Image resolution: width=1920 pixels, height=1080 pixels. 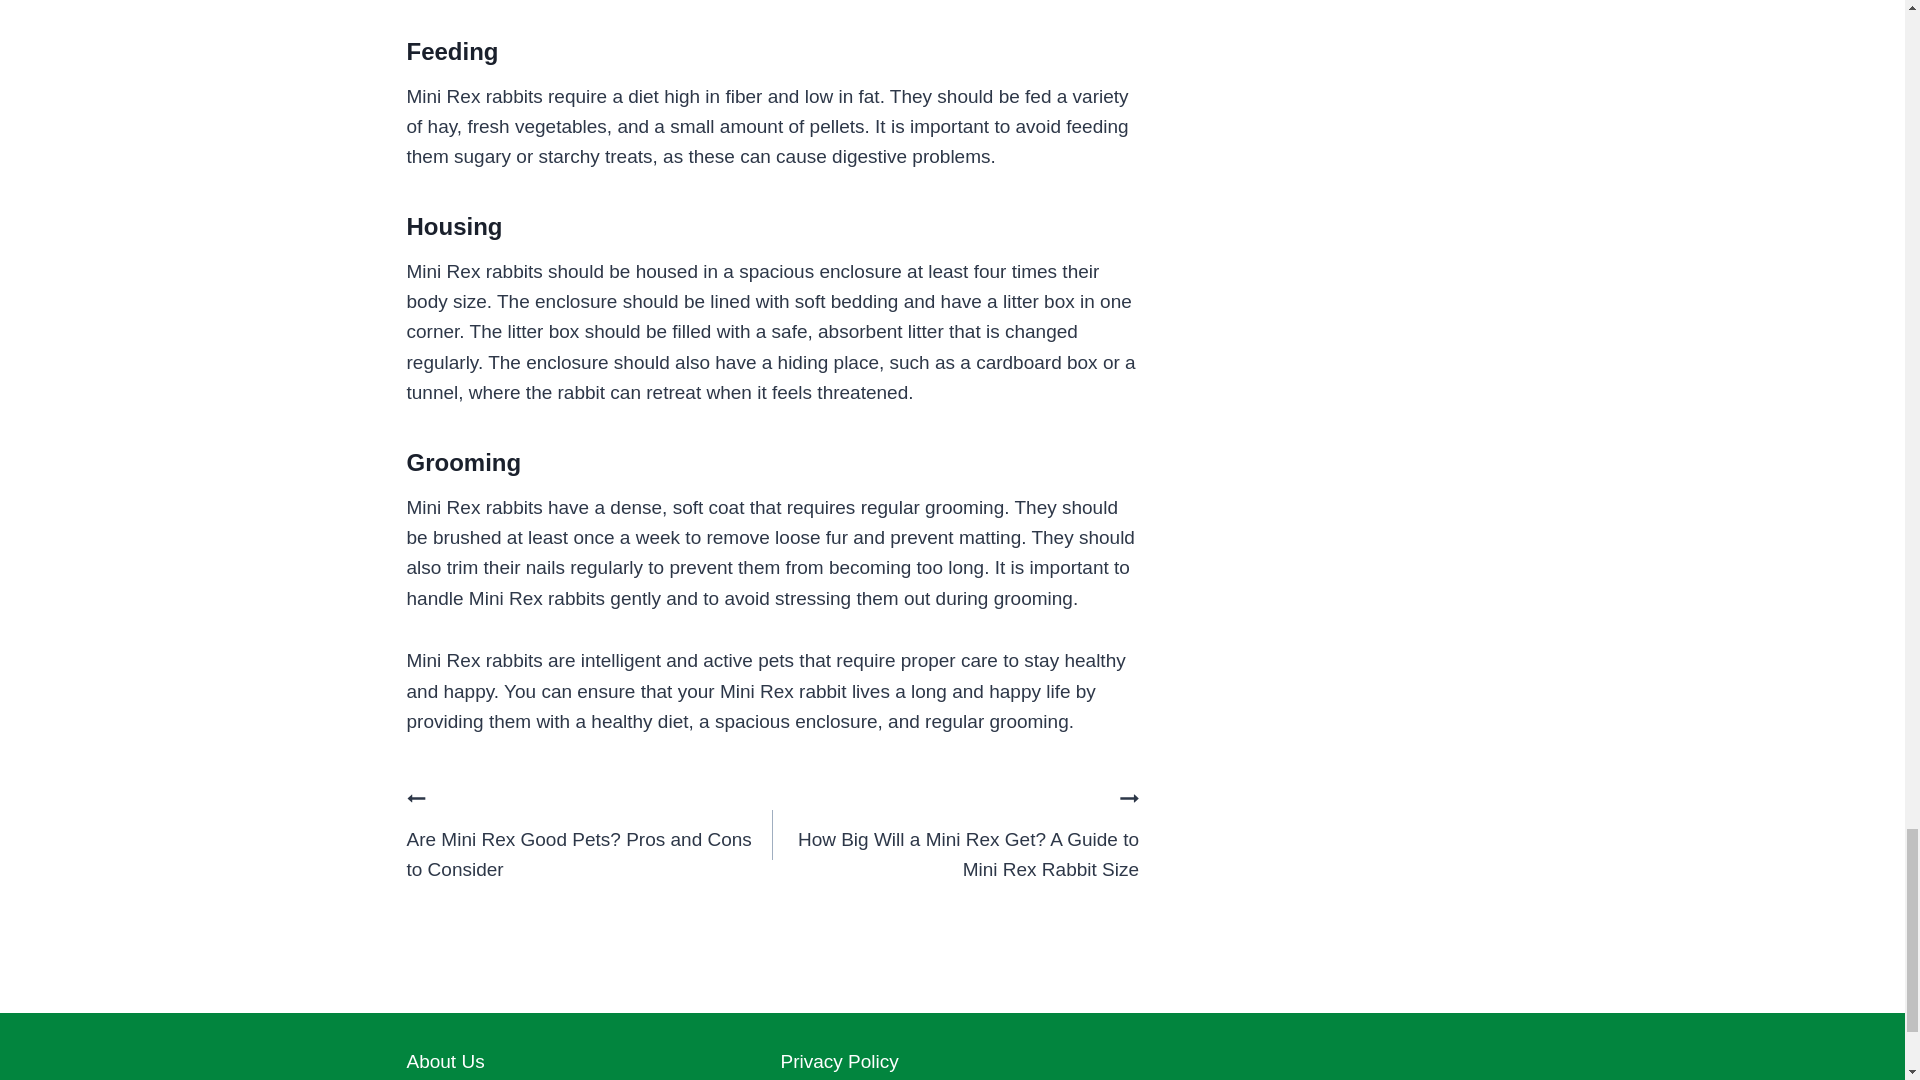 What do you see at coordinates (951, 1062) in the screenshot?
I see `Privacy Policy` at bounding box center [951, 1062].